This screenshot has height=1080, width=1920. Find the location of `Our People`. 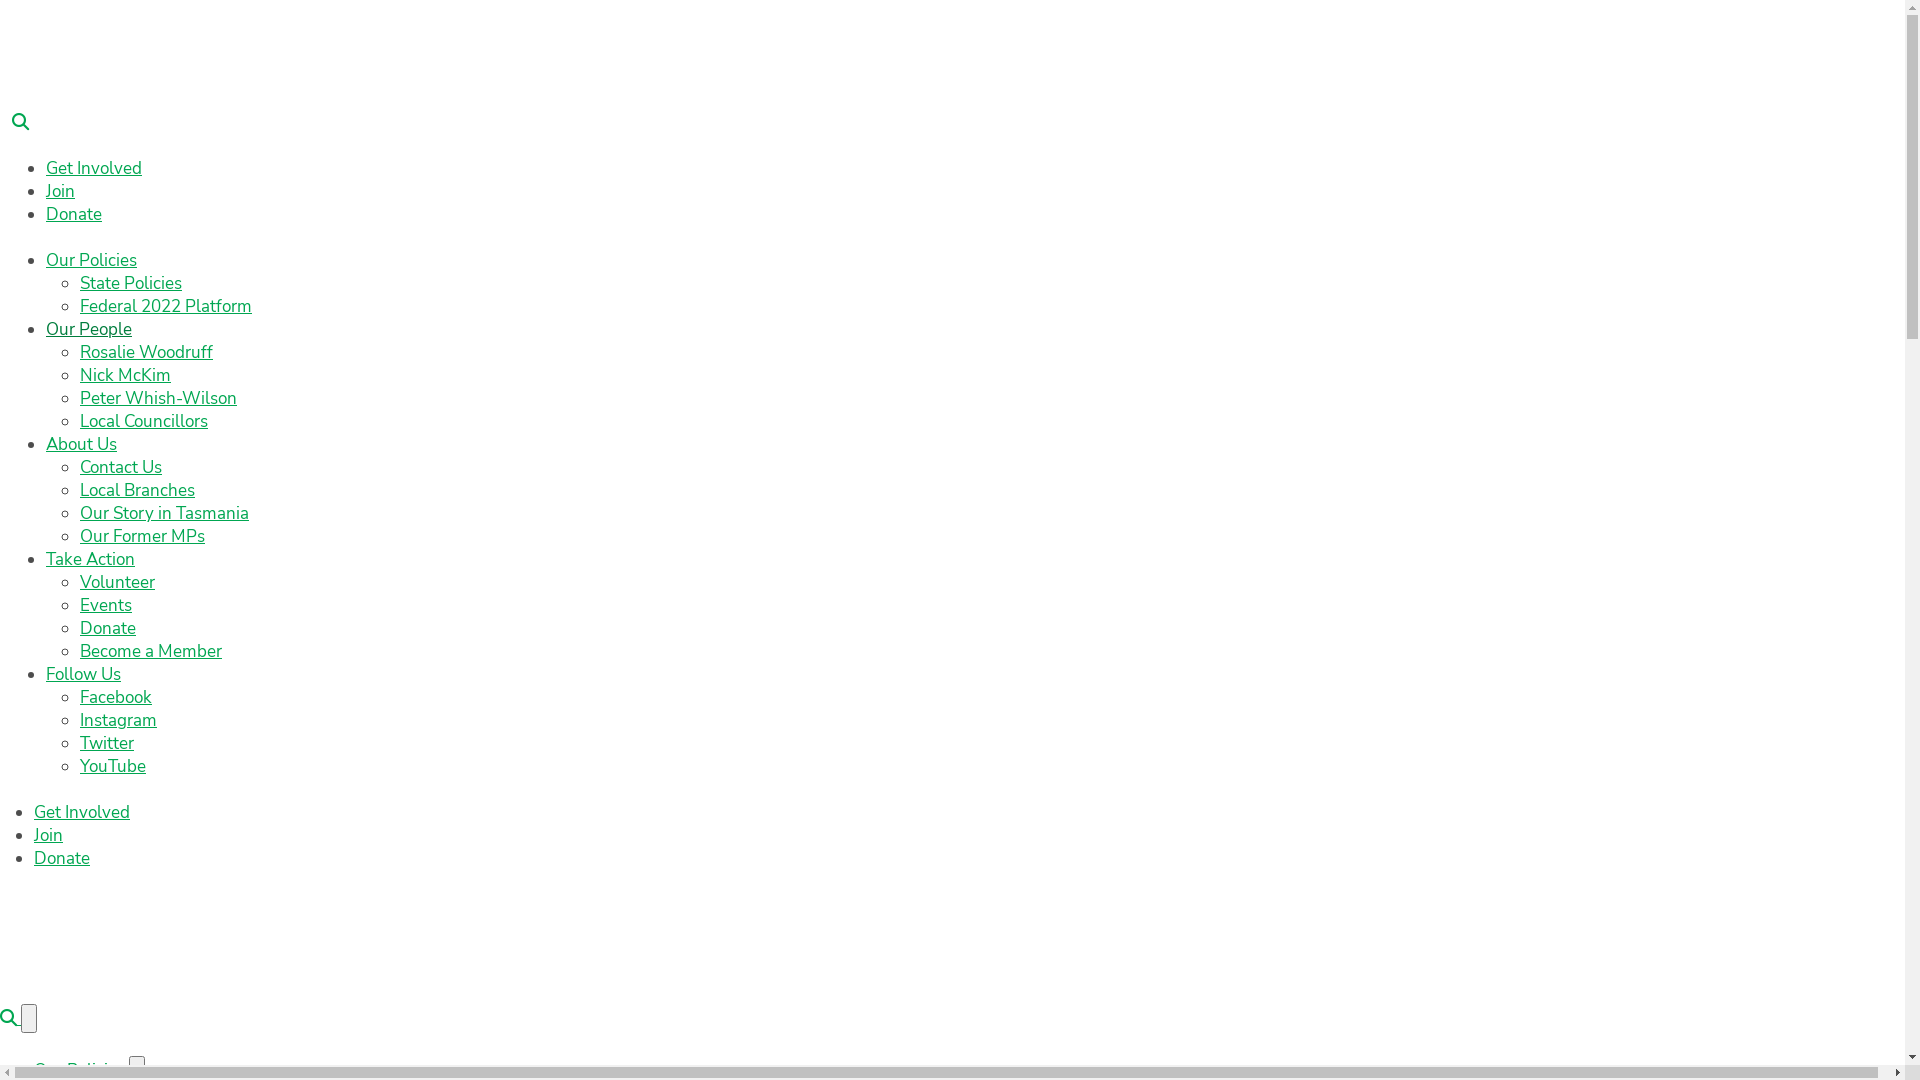

Our People is located at coordinates (89, 330).